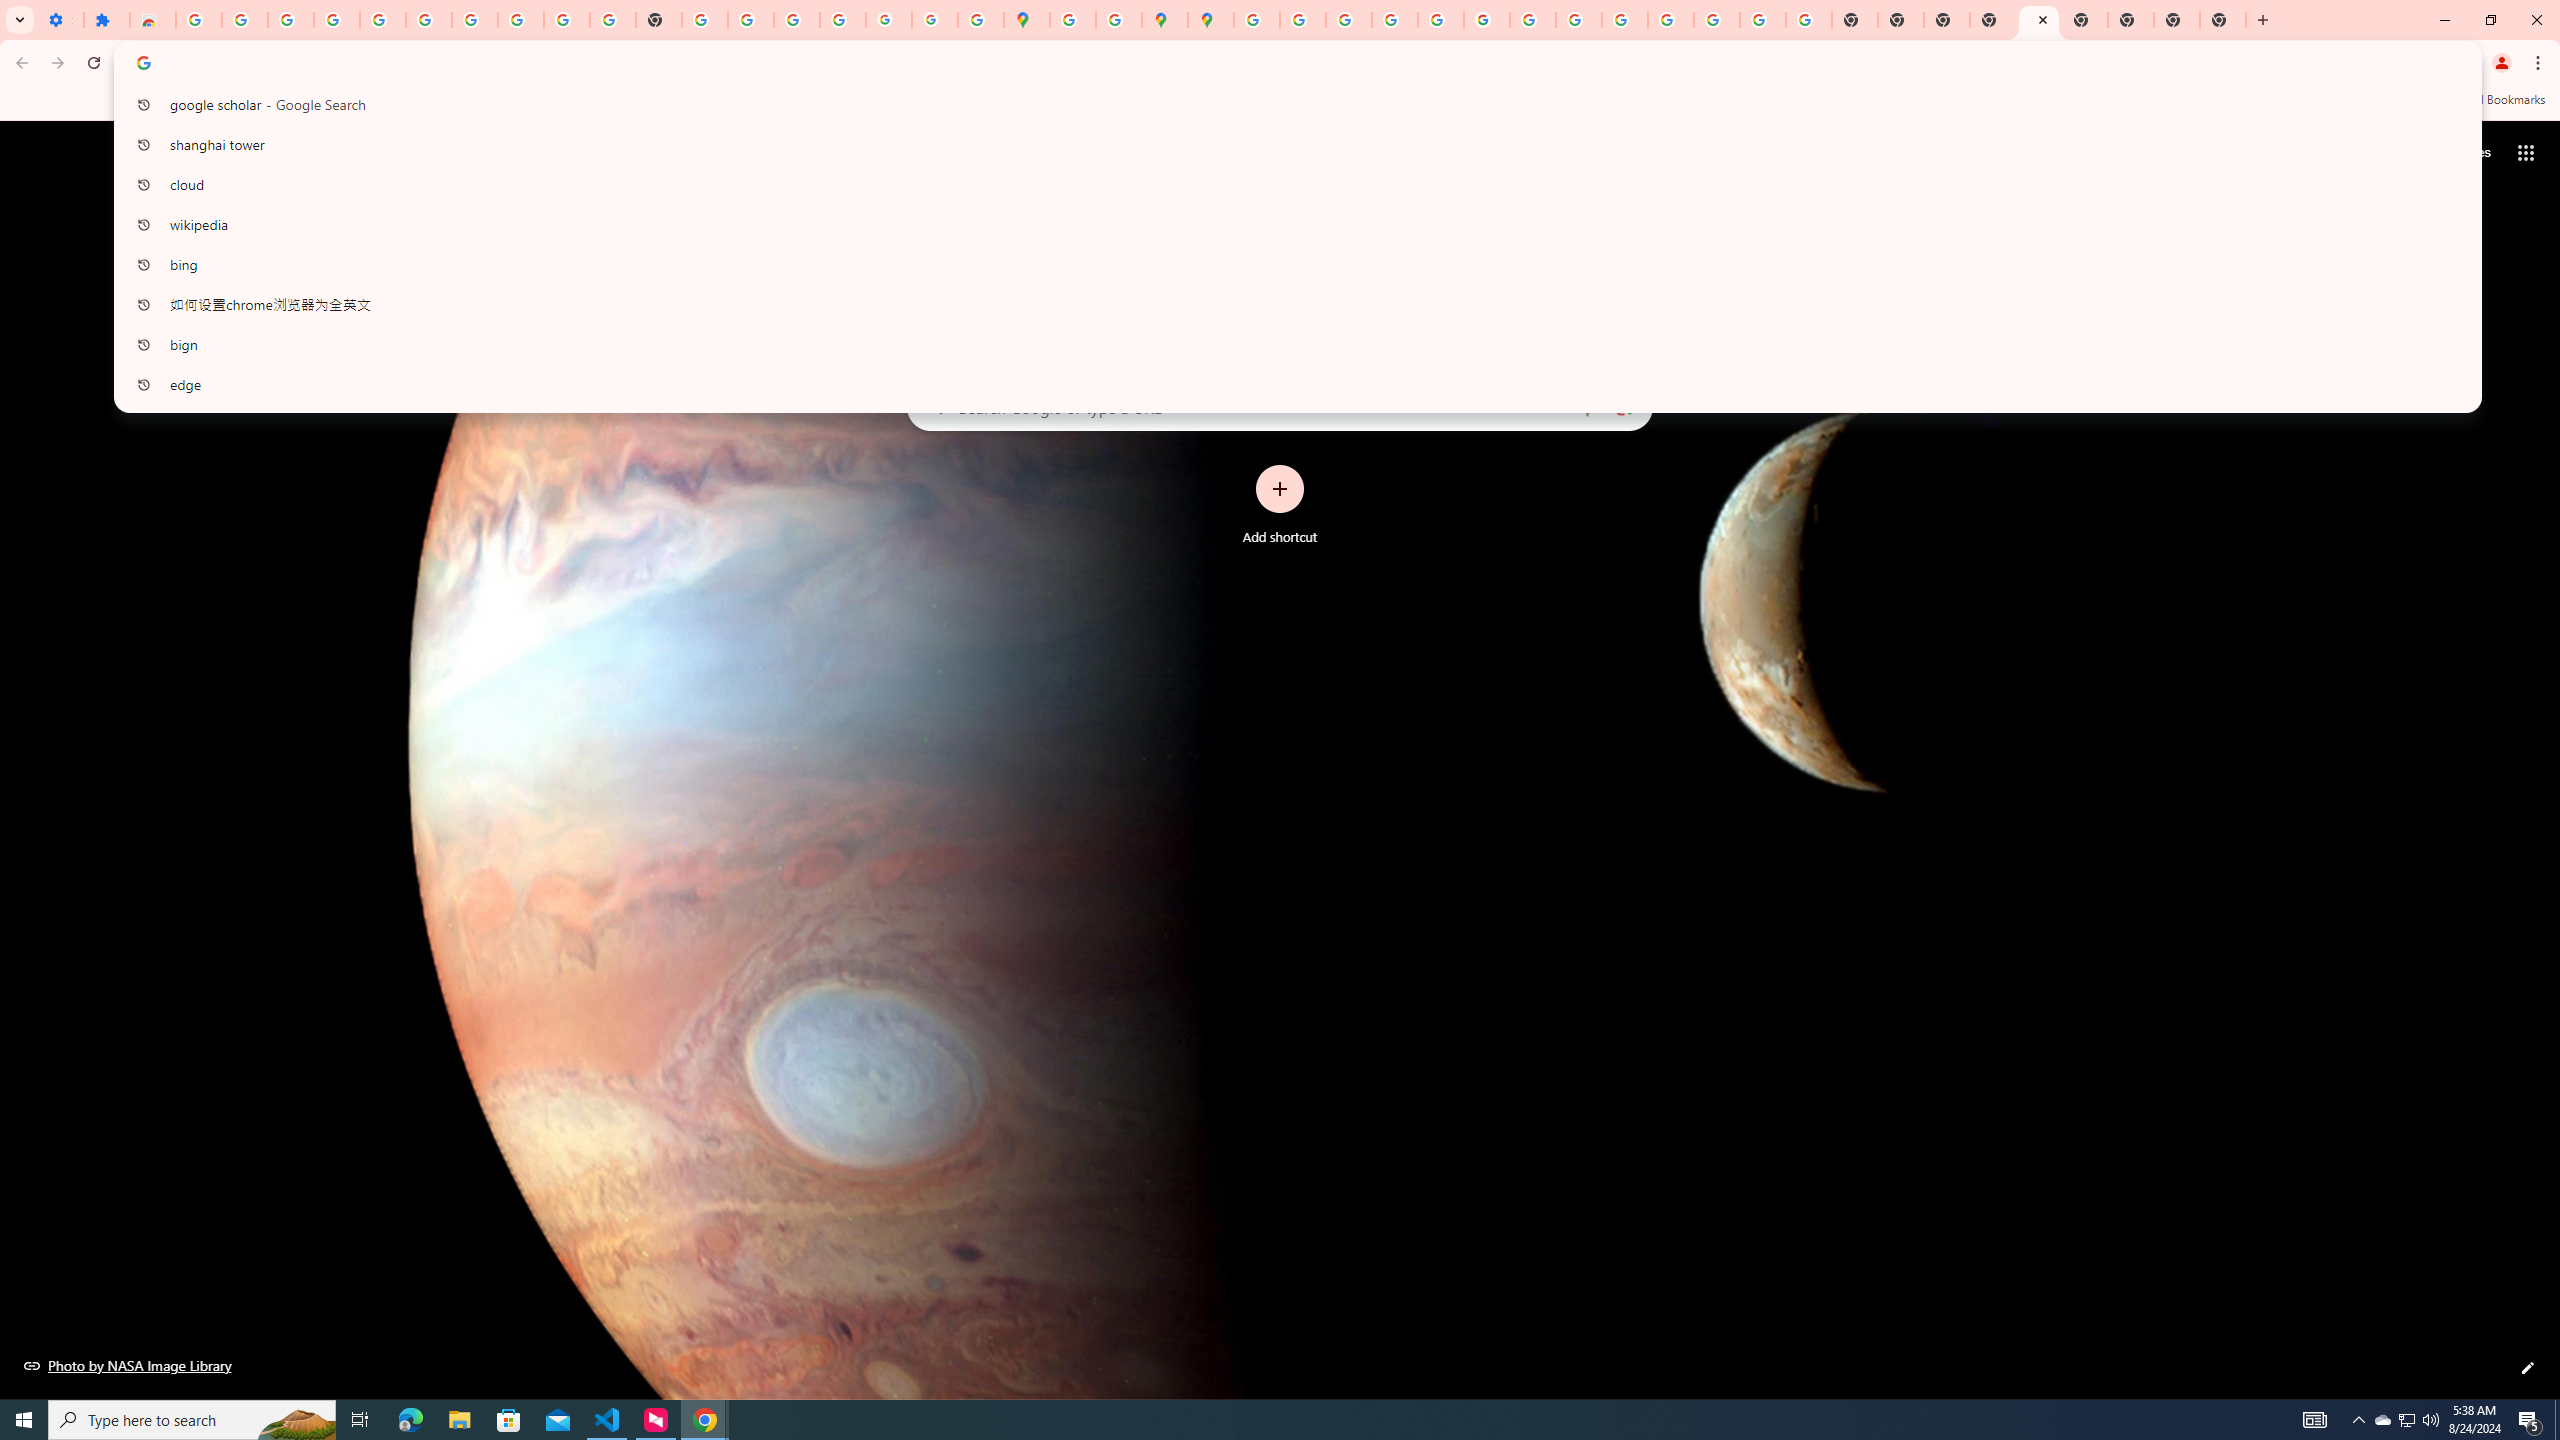 This screenshot has height=1440, width=2560. Describe the element at coordinates (1290, 224) in the screenshot. I see `wikipedia search from history` at that location.